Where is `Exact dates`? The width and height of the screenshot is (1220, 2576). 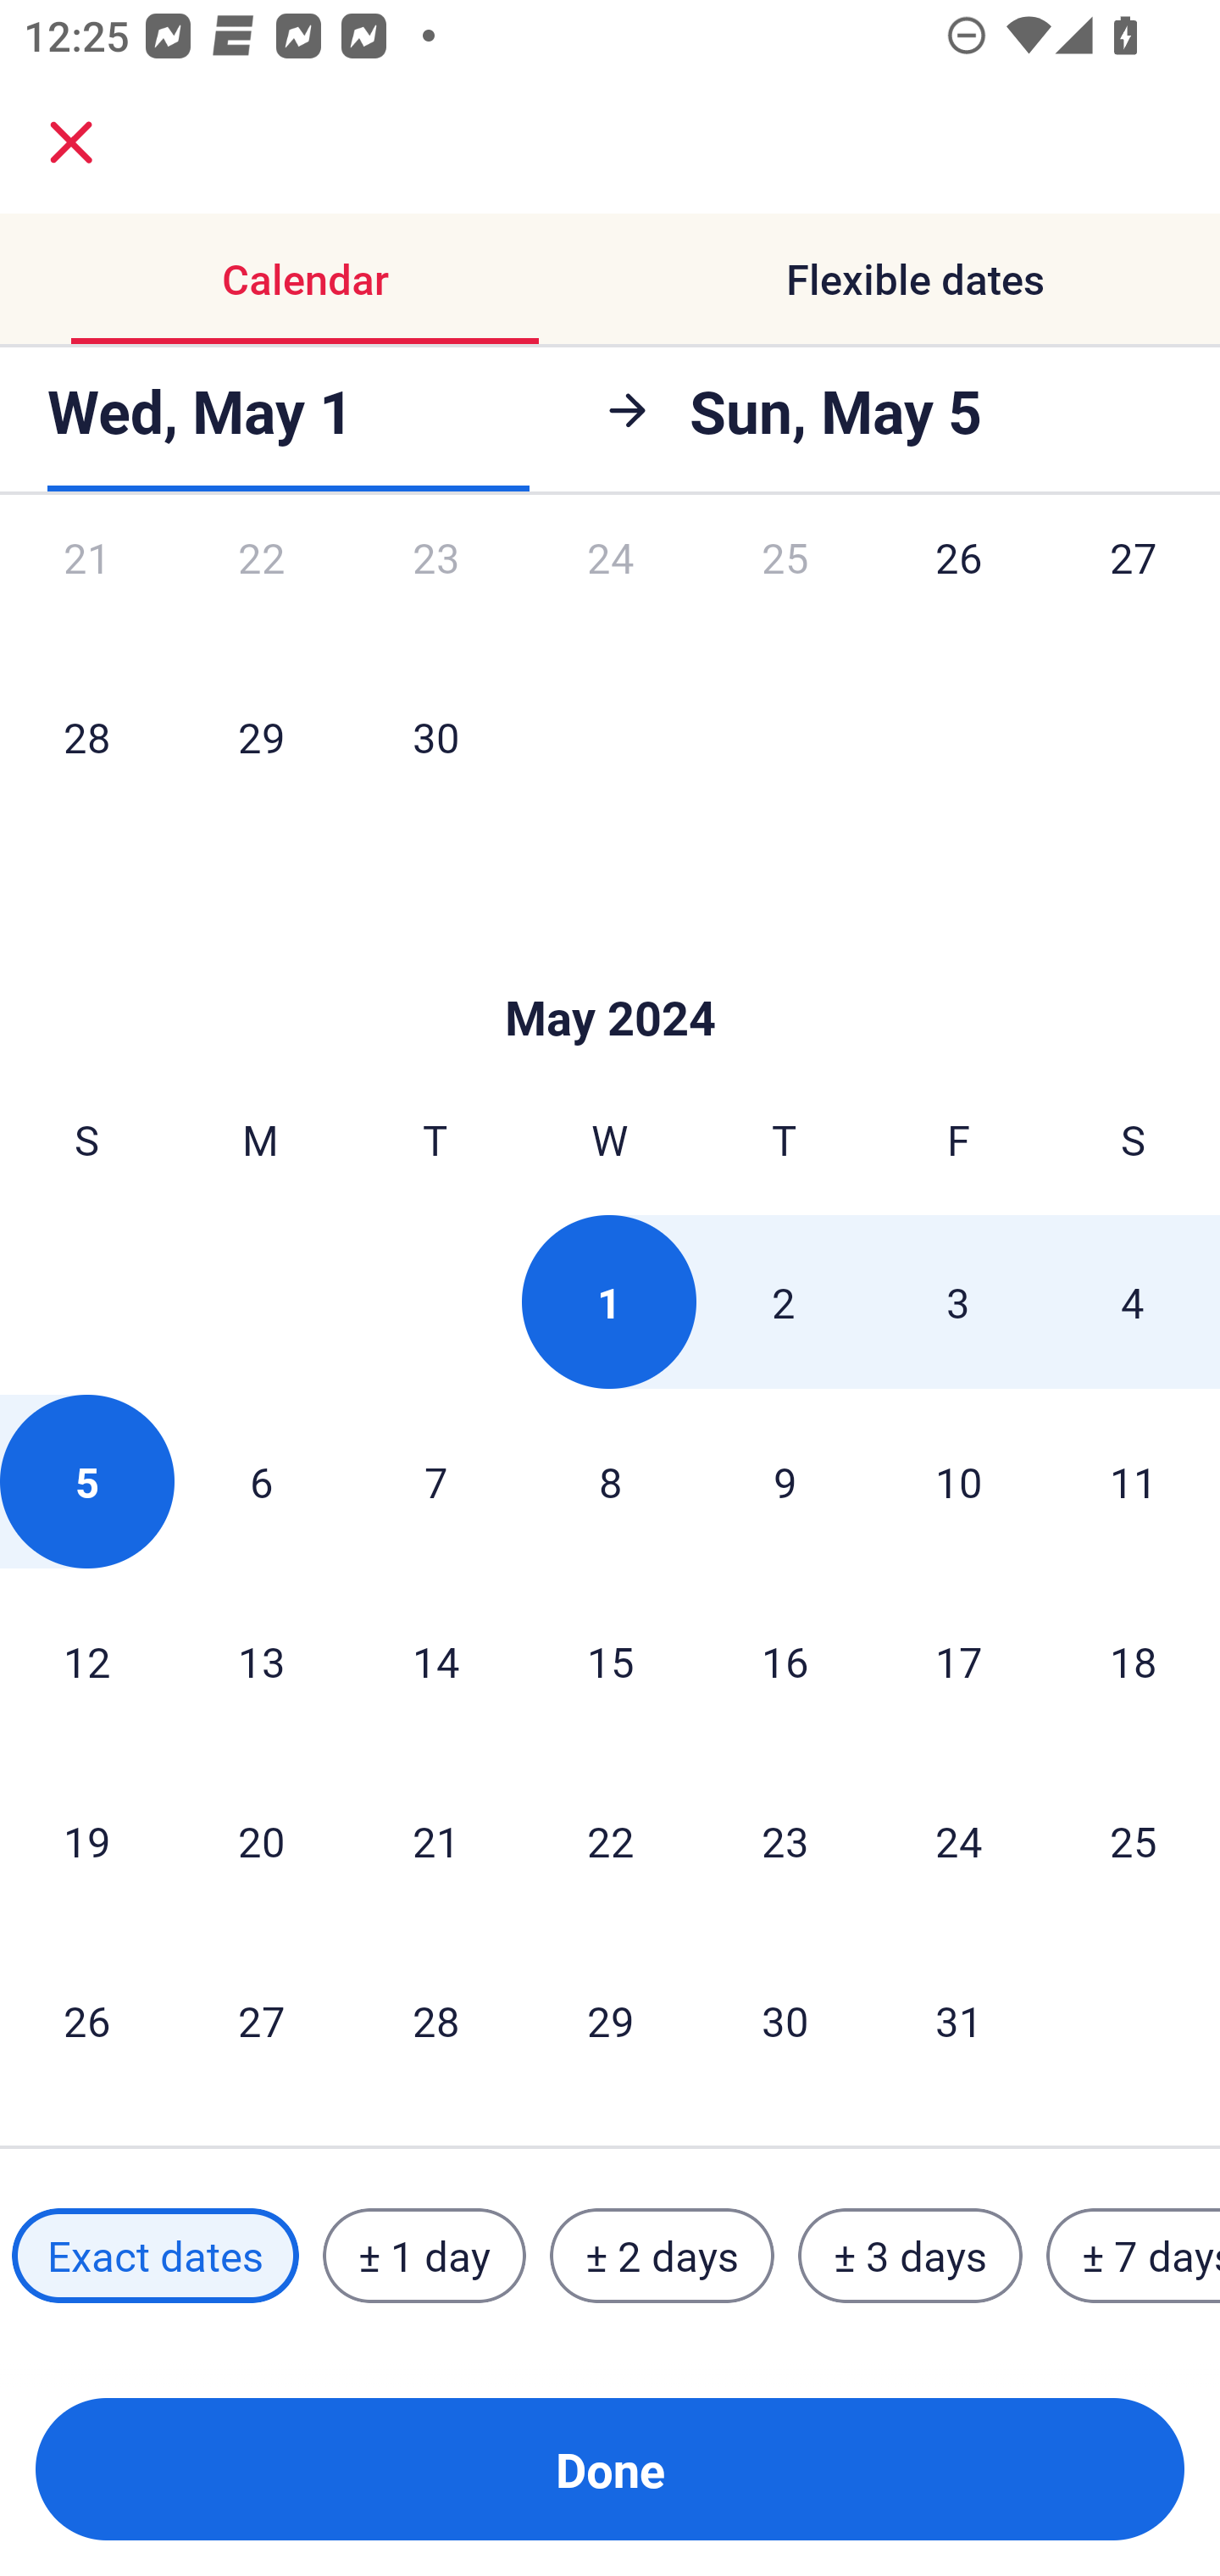
Exact dates is located at coordinates (155, 2255).